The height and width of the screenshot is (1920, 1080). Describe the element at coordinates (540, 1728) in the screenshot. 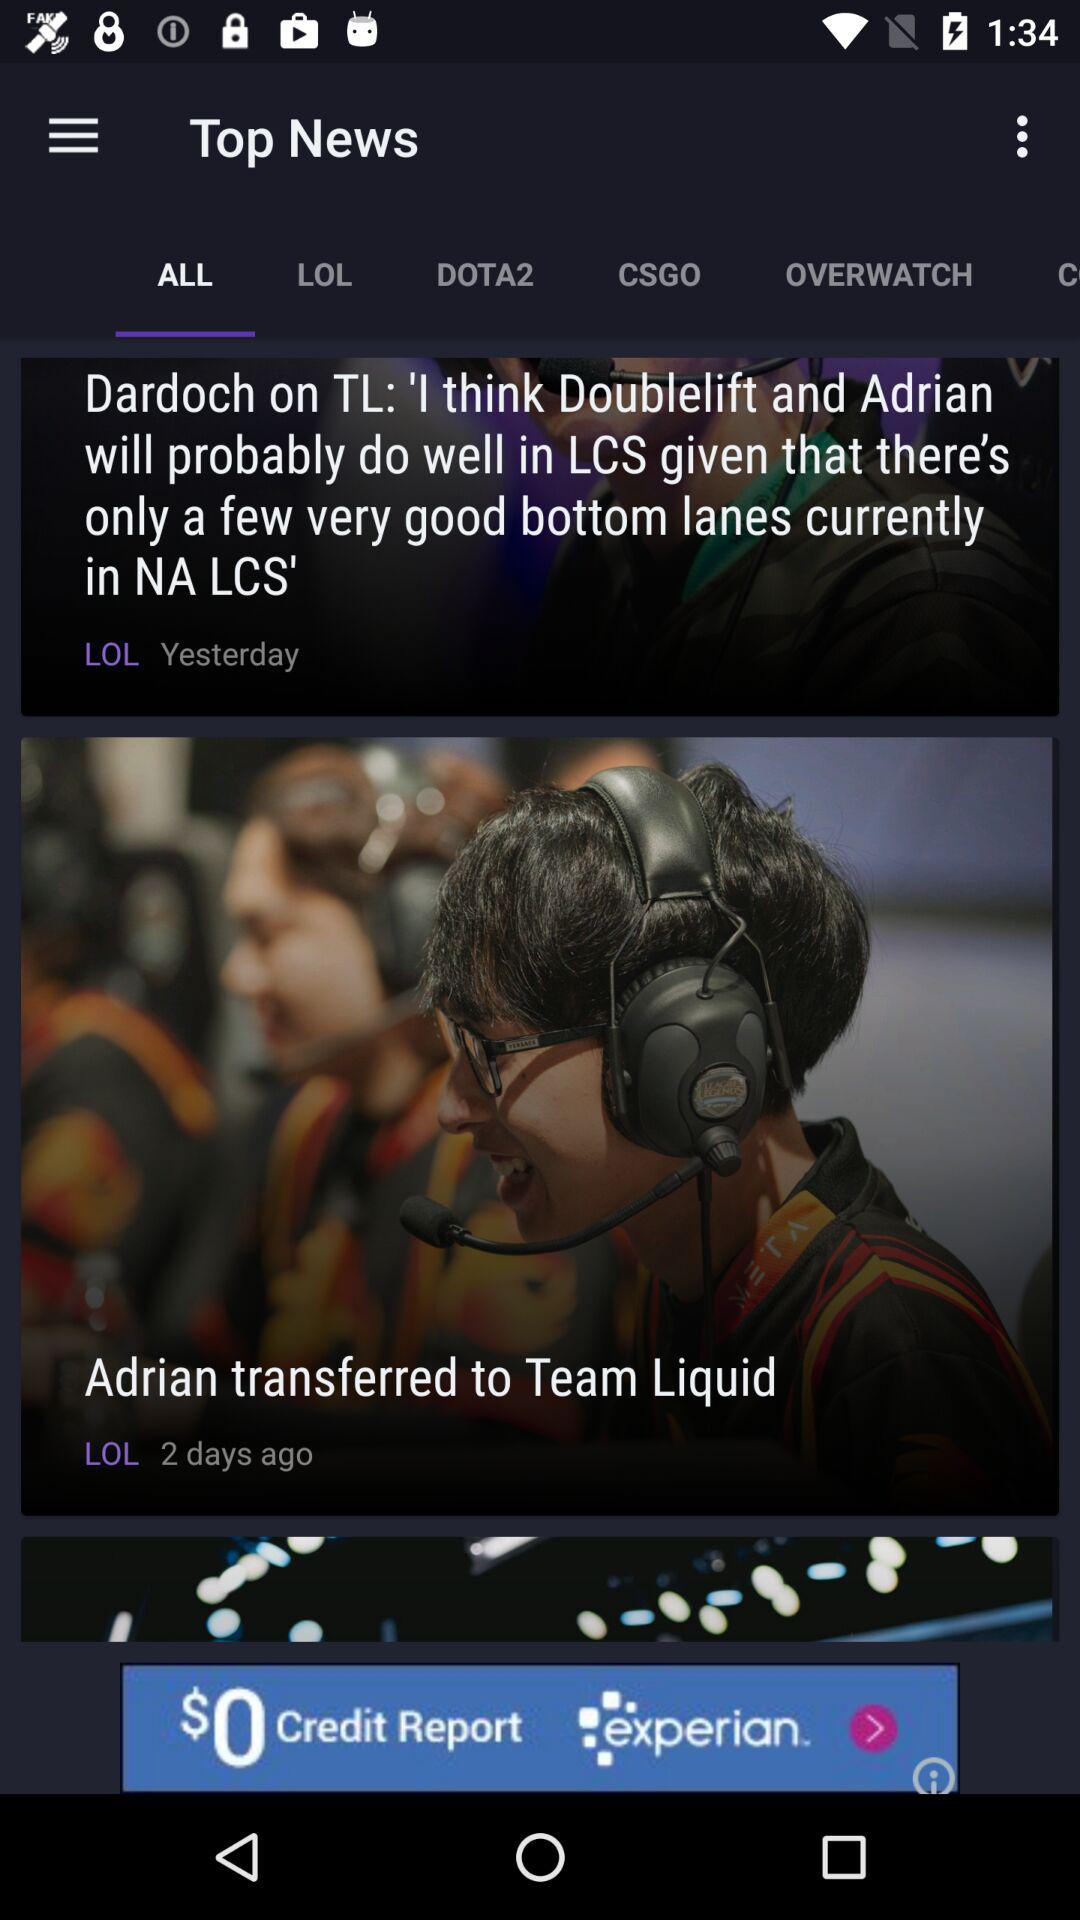

I see `experian advertisement` at that location.